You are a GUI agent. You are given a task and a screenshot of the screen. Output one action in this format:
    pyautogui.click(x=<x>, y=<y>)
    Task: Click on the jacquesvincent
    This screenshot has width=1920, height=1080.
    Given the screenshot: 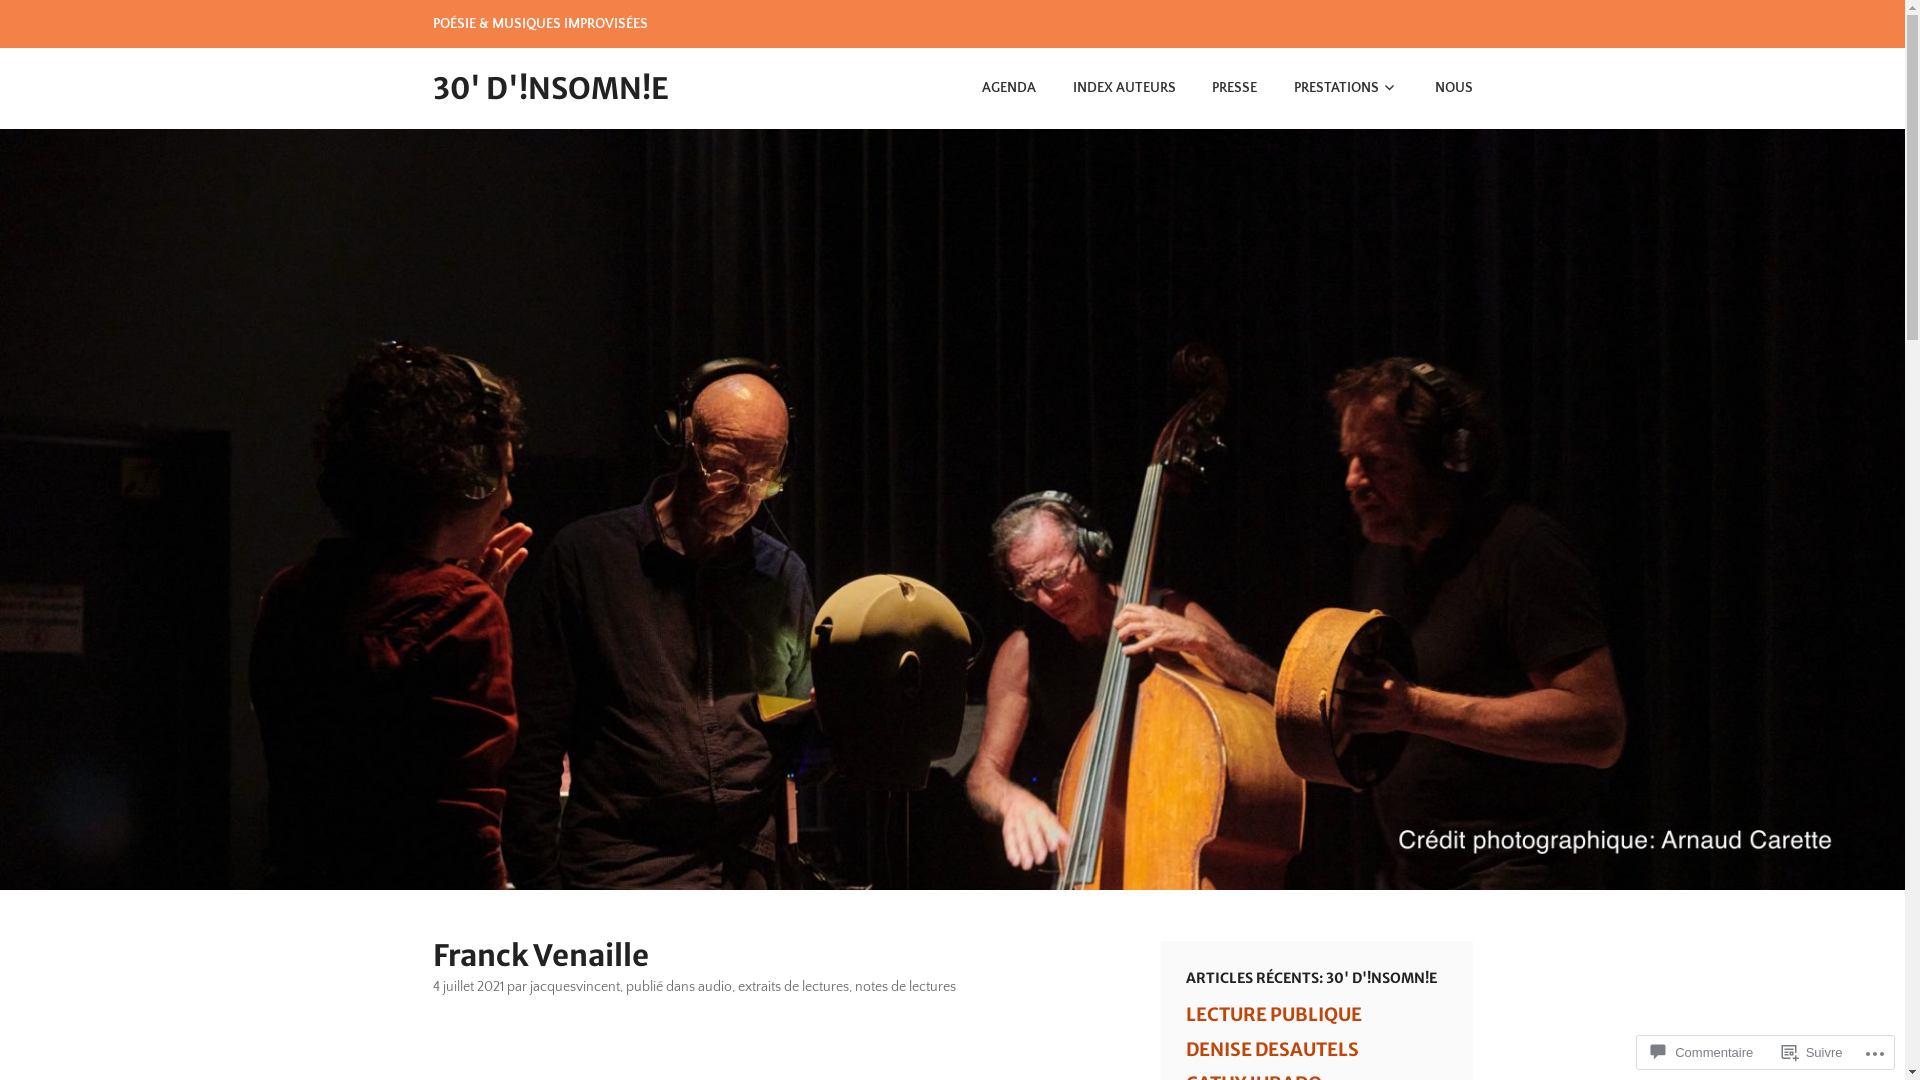 What is the action you would take?
    pyautogui.click(x=575, y=987)
    